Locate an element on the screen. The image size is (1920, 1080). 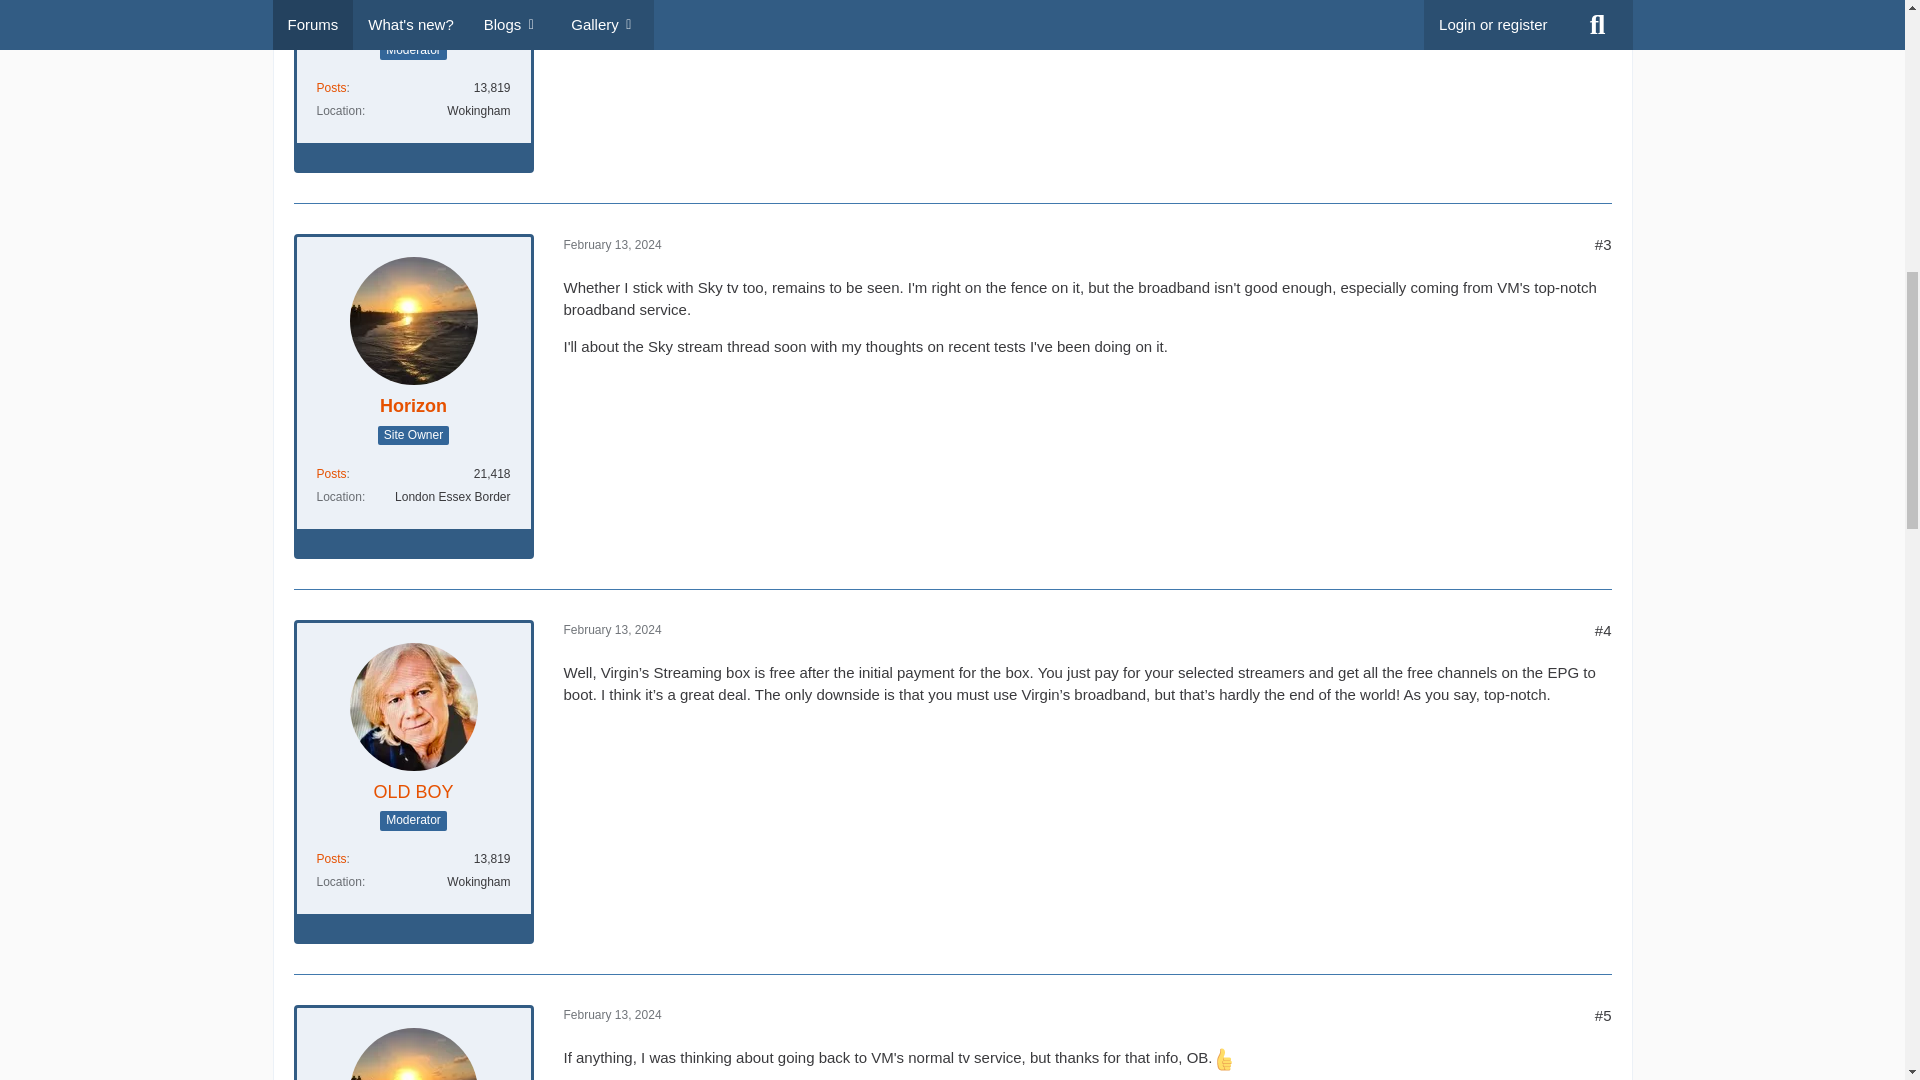
Posts is located at coordinates (330, 473).